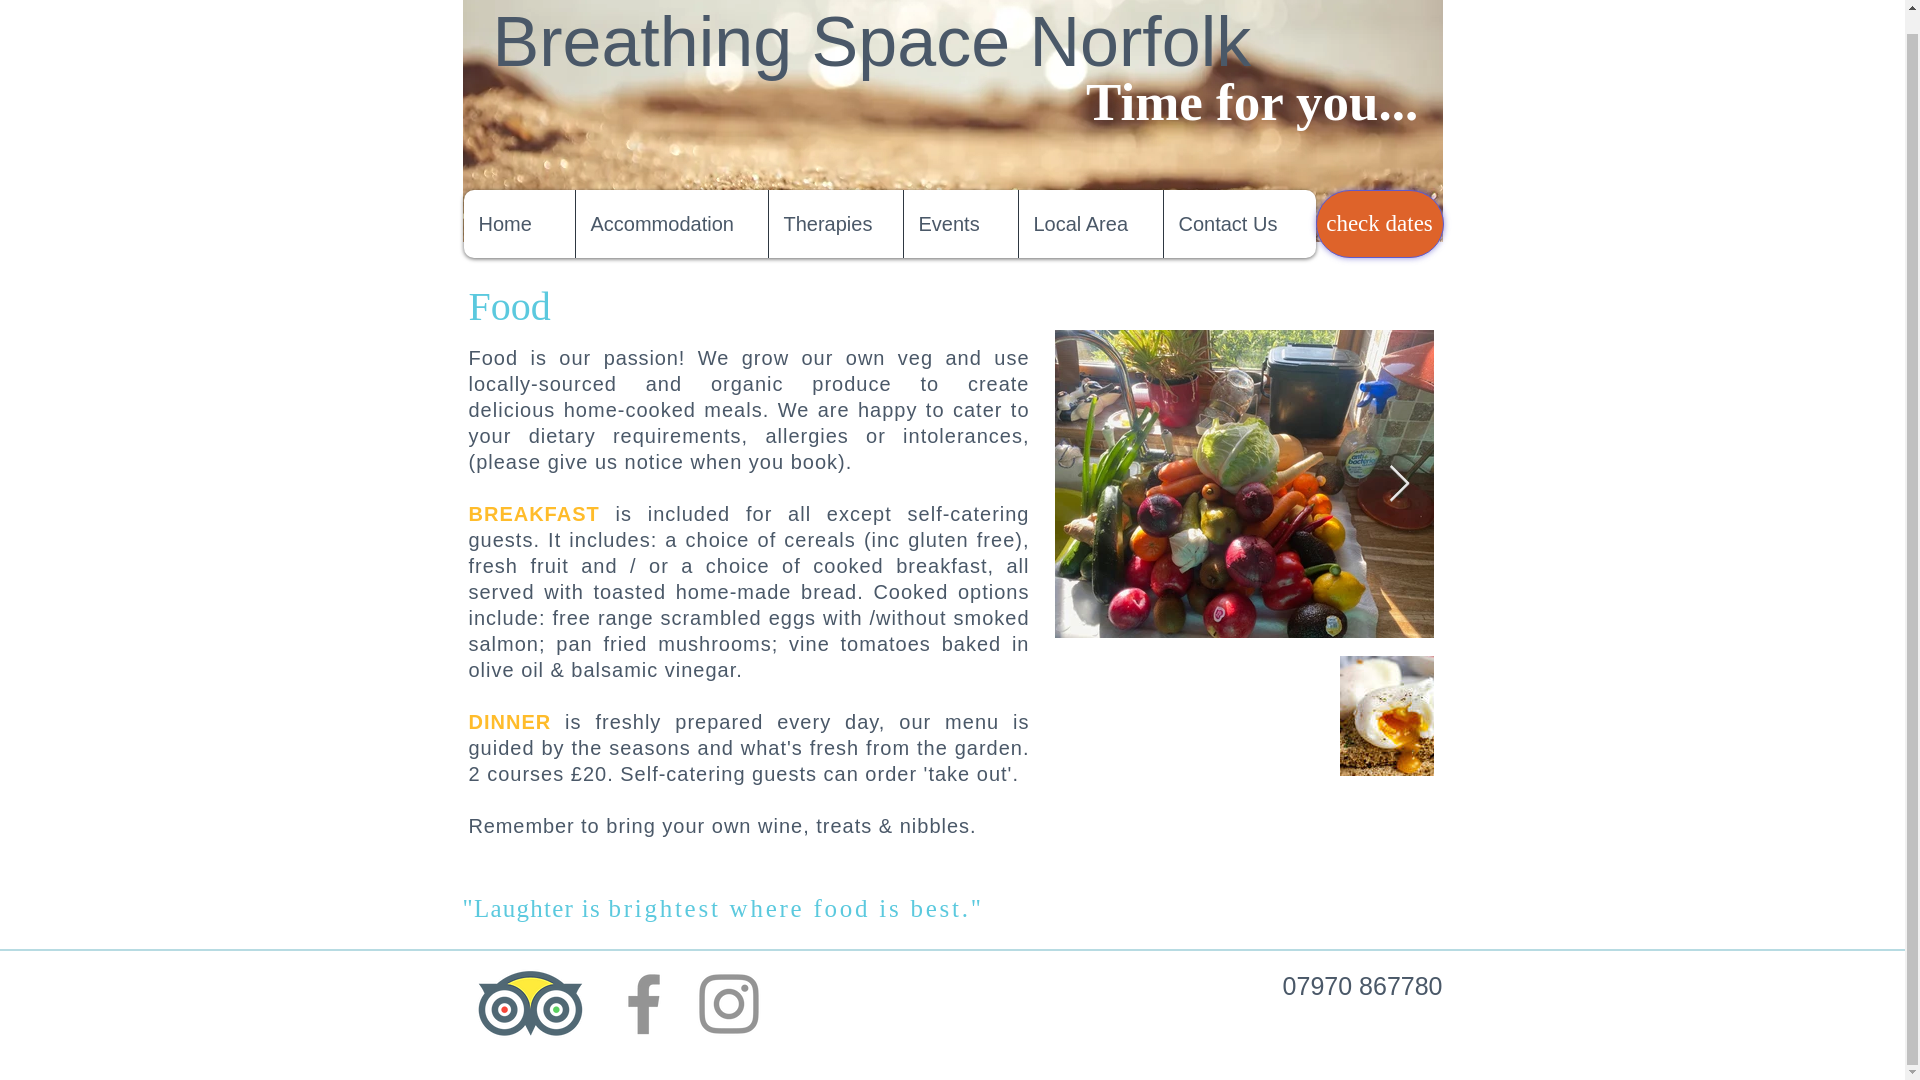  What do you see at coordinates (670, 224) in the screenshot?
I see `Accommodation` at bounding box center [670, 224].